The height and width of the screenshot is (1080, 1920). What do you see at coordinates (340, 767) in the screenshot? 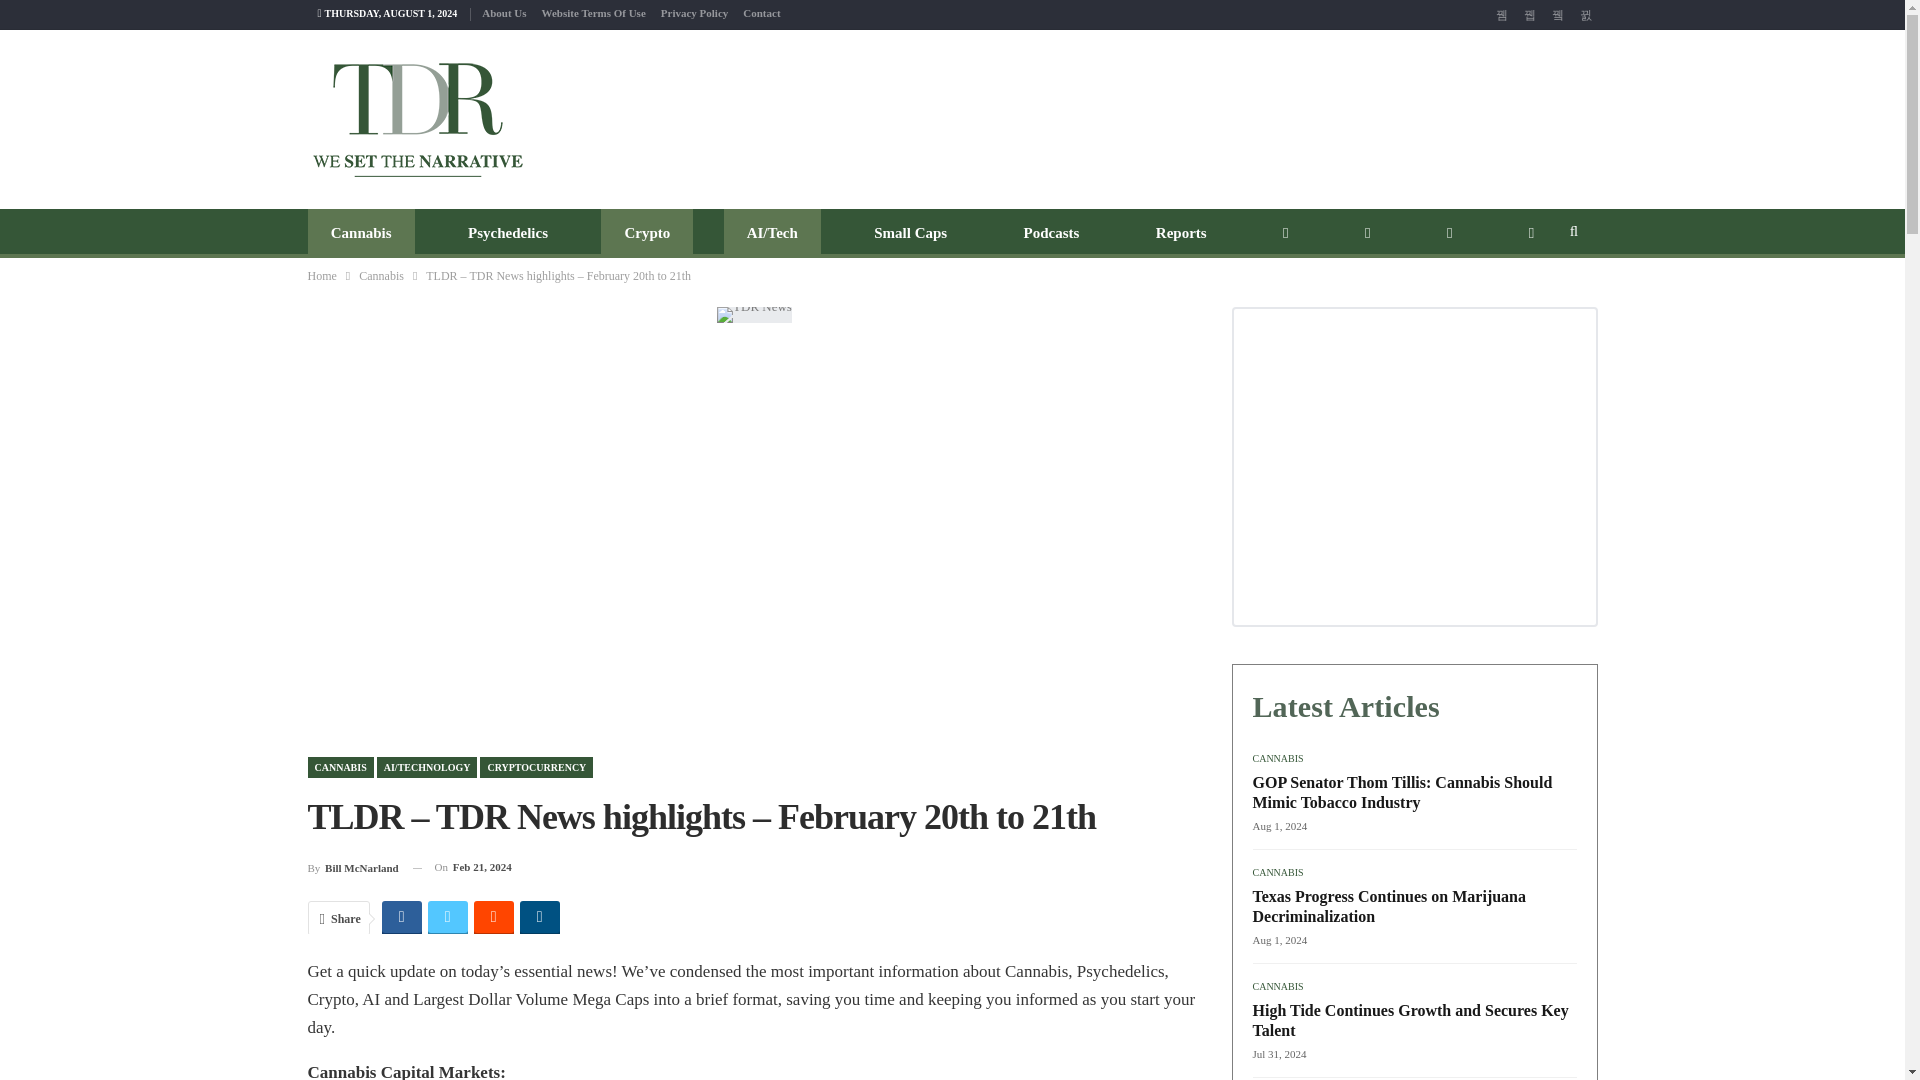
I see `CANNABIS` at bounding box center [340, 767].